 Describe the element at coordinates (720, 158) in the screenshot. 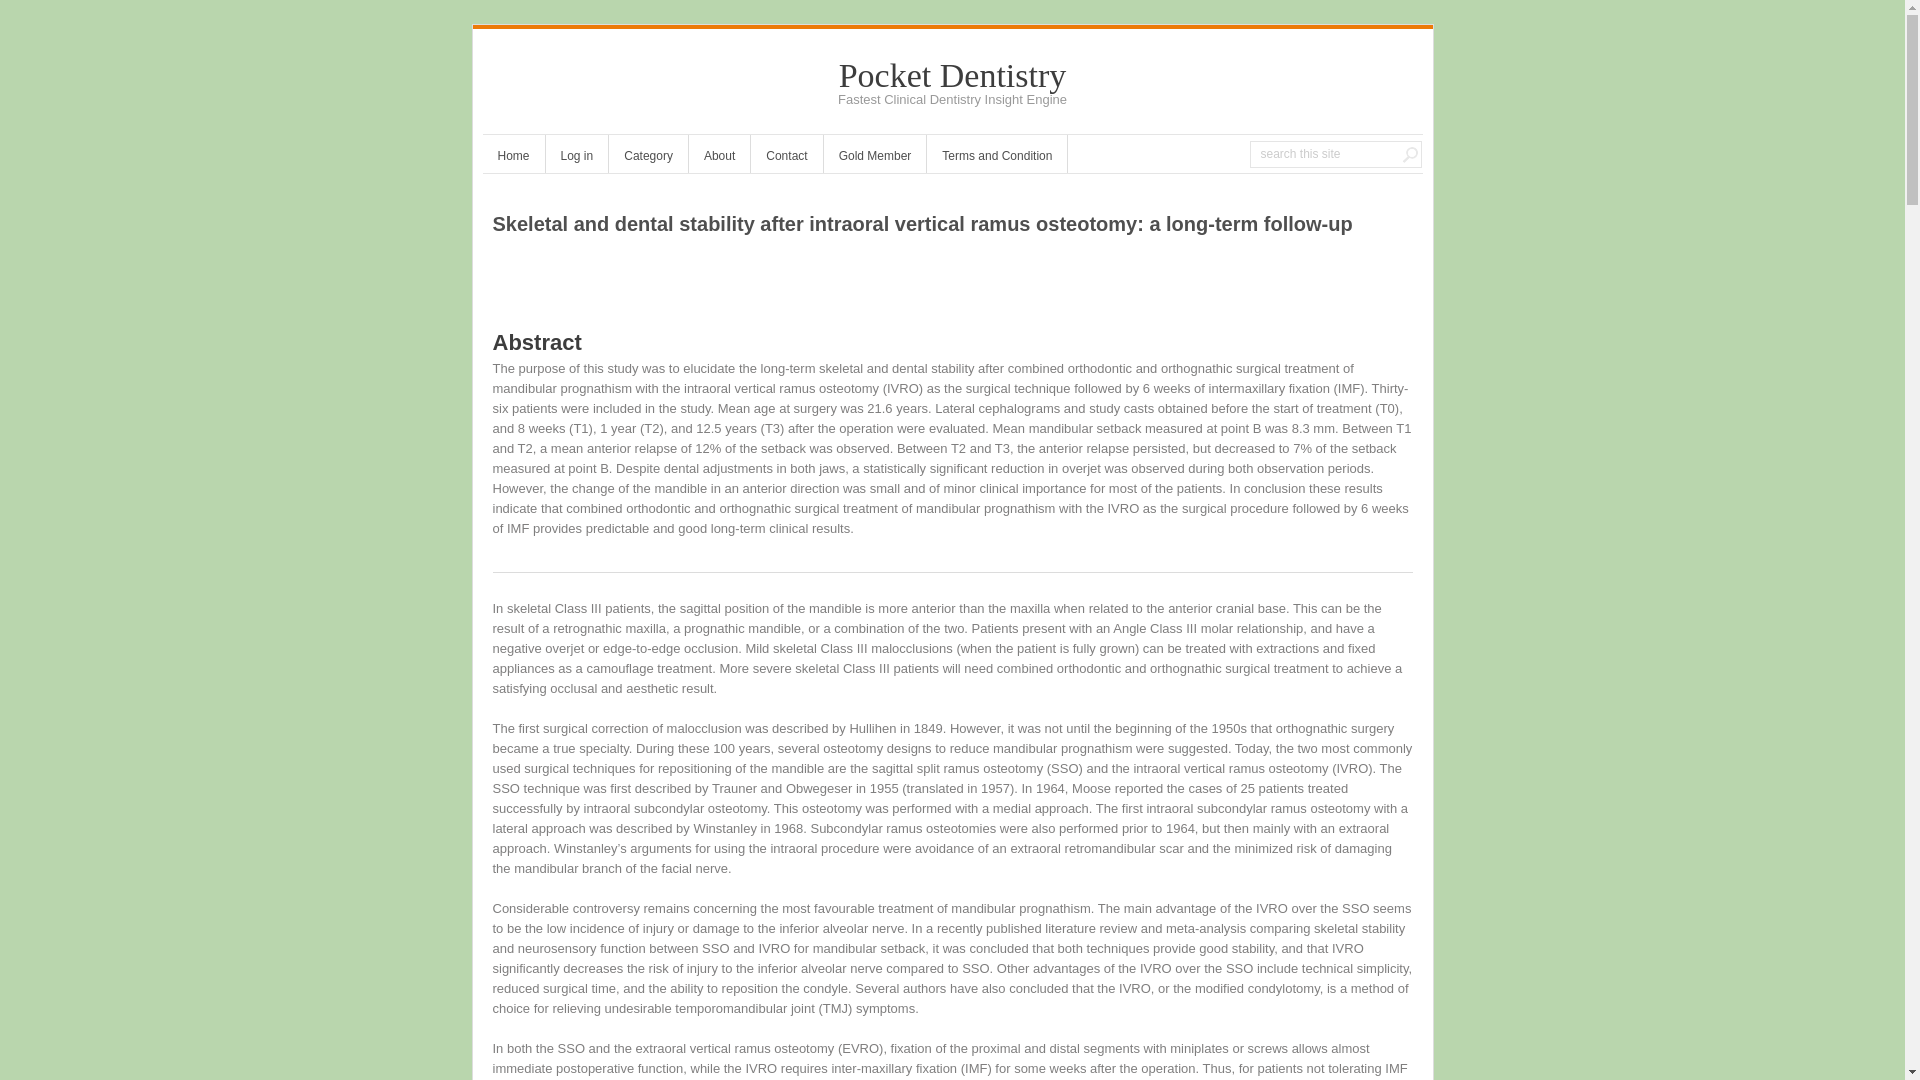

I see `About` at that location.